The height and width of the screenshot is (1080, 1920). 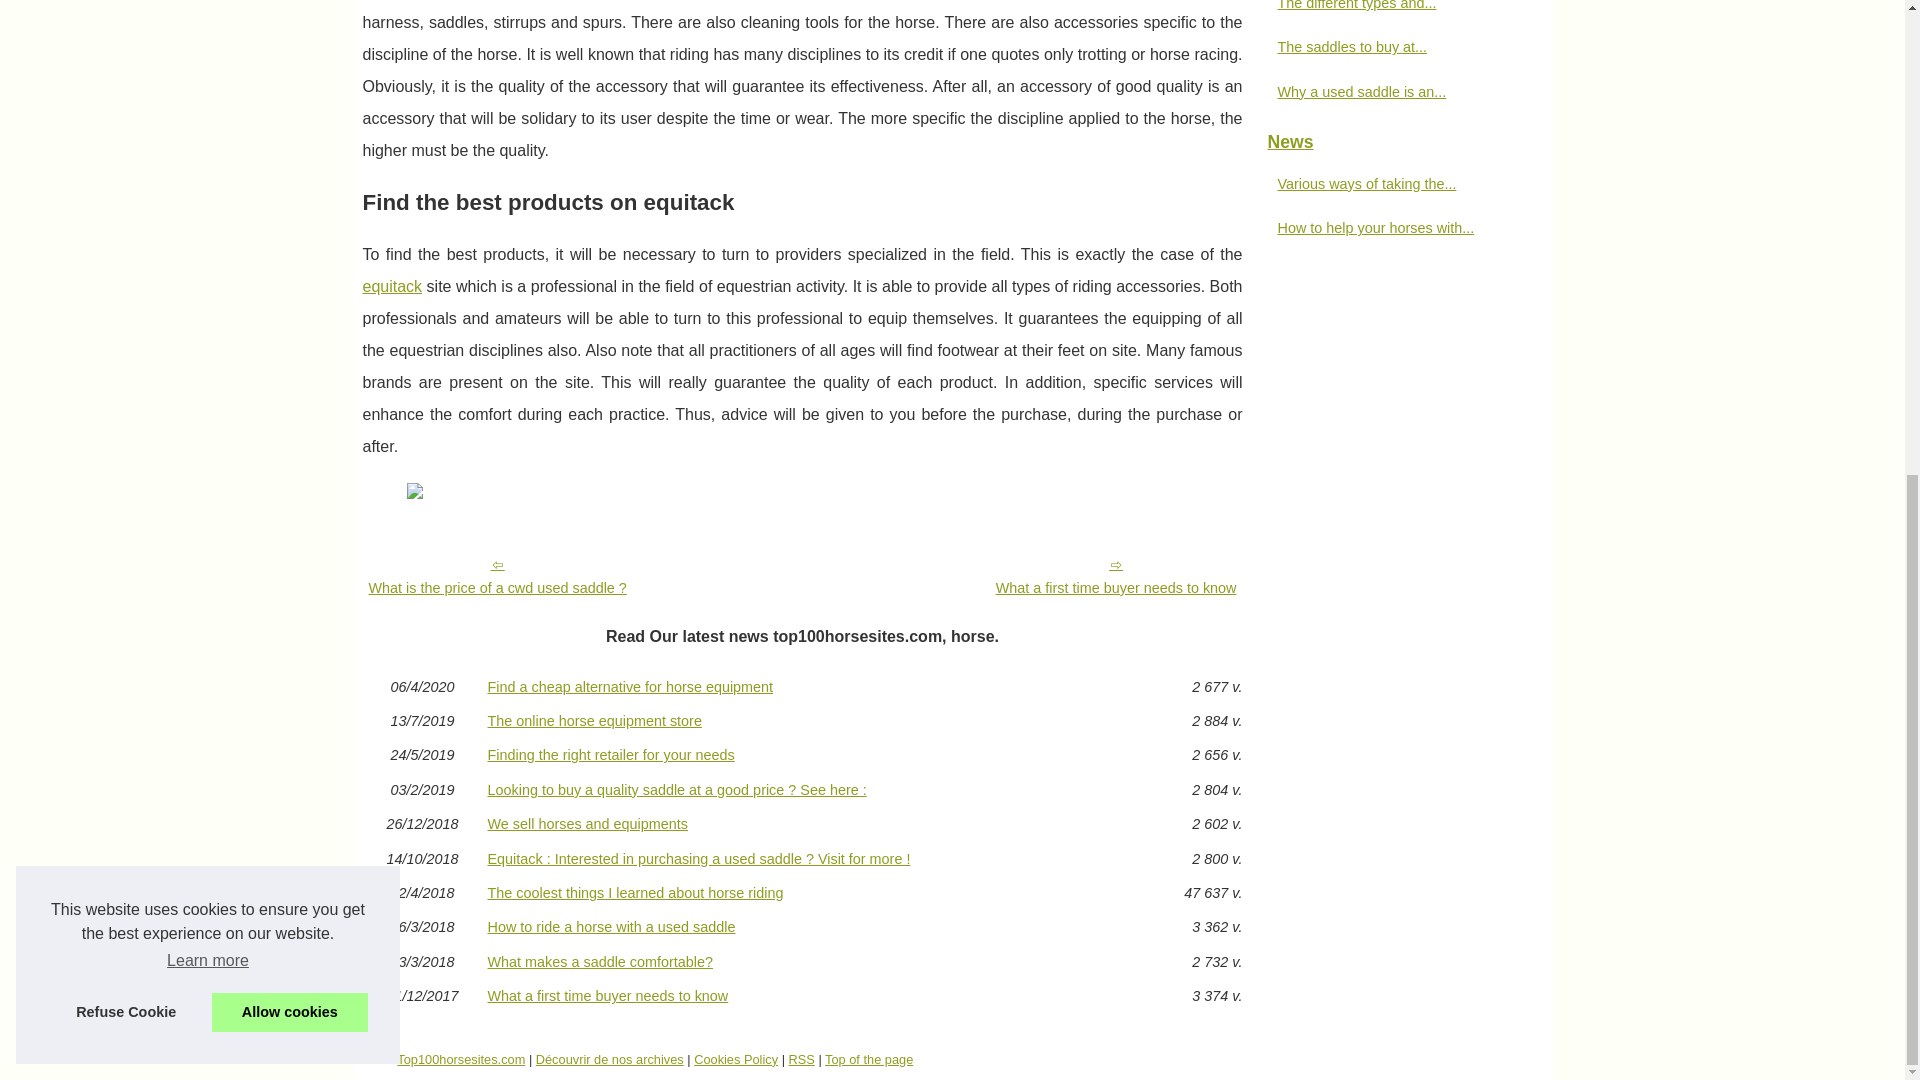 I want to click on How to help your horses with..., so click(x=1392, y=228).